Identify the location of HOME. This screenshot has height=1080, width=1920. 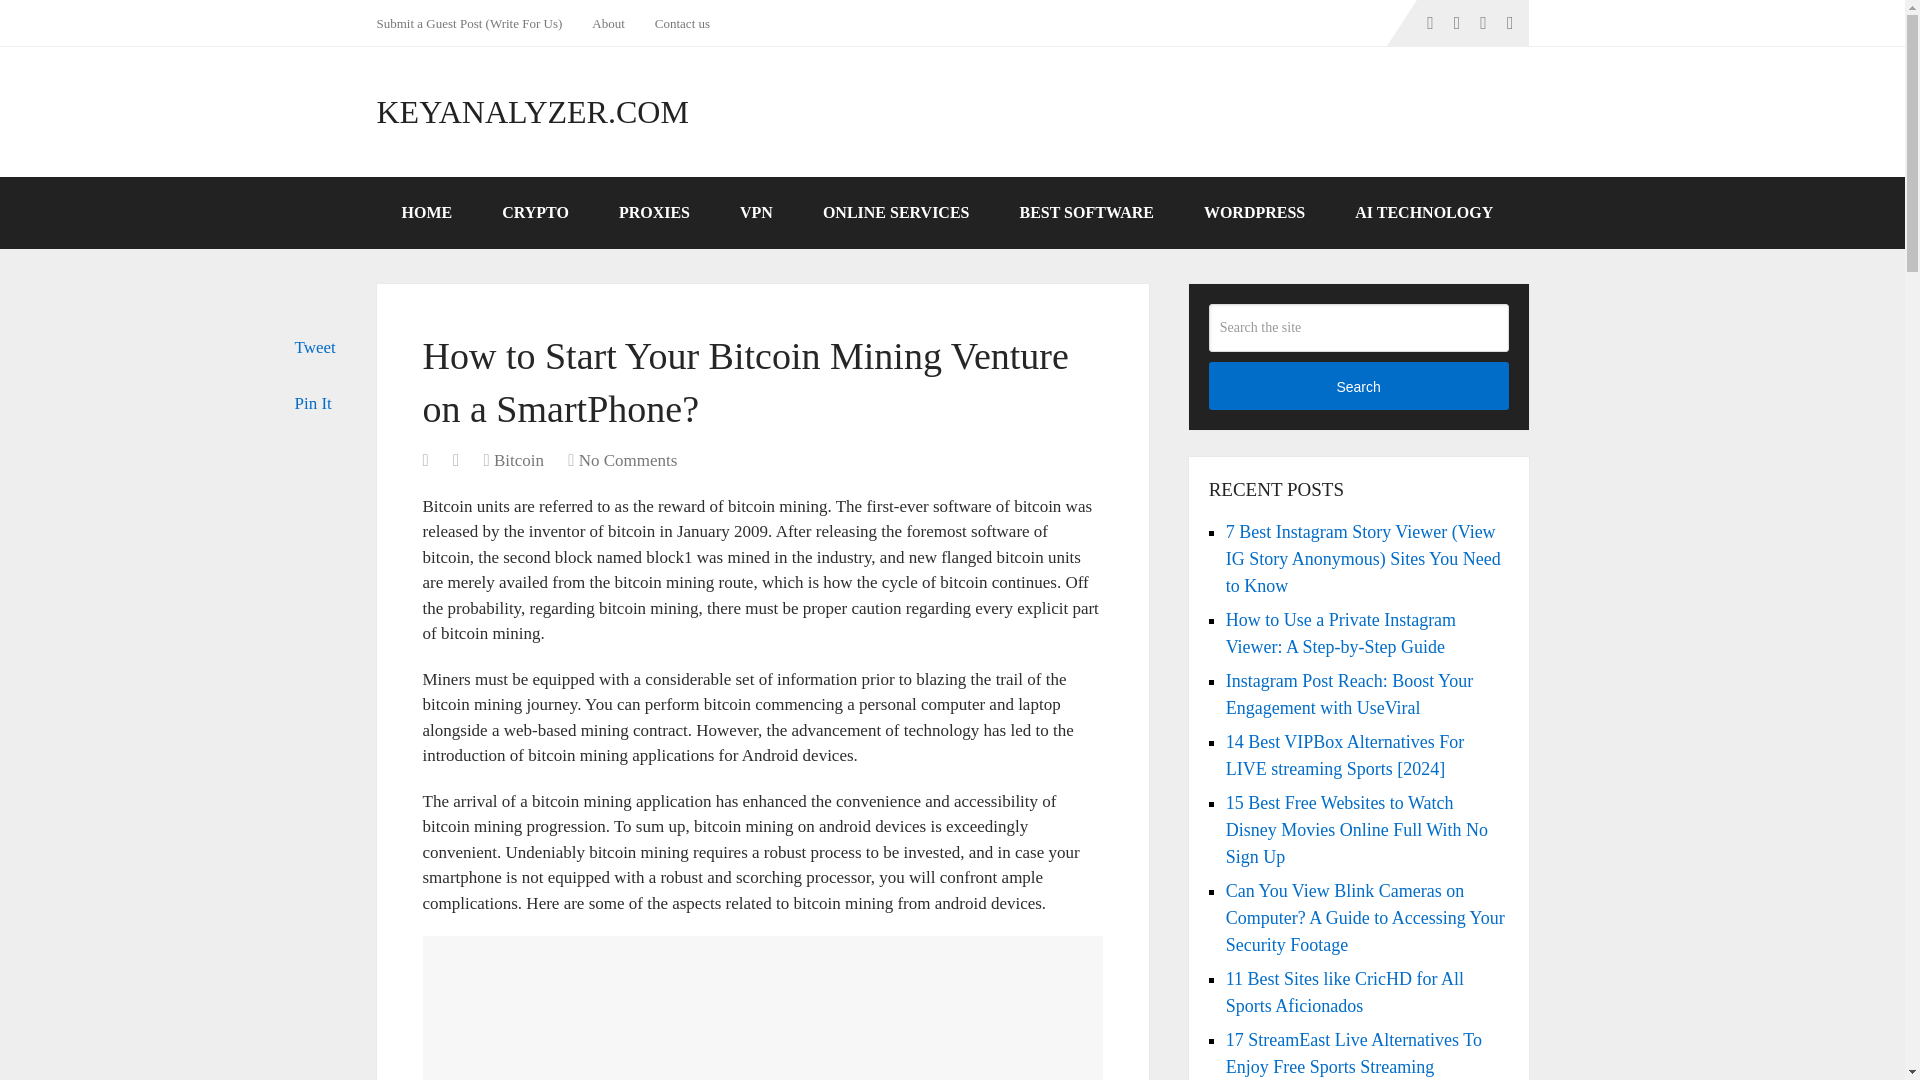
(426, 213).